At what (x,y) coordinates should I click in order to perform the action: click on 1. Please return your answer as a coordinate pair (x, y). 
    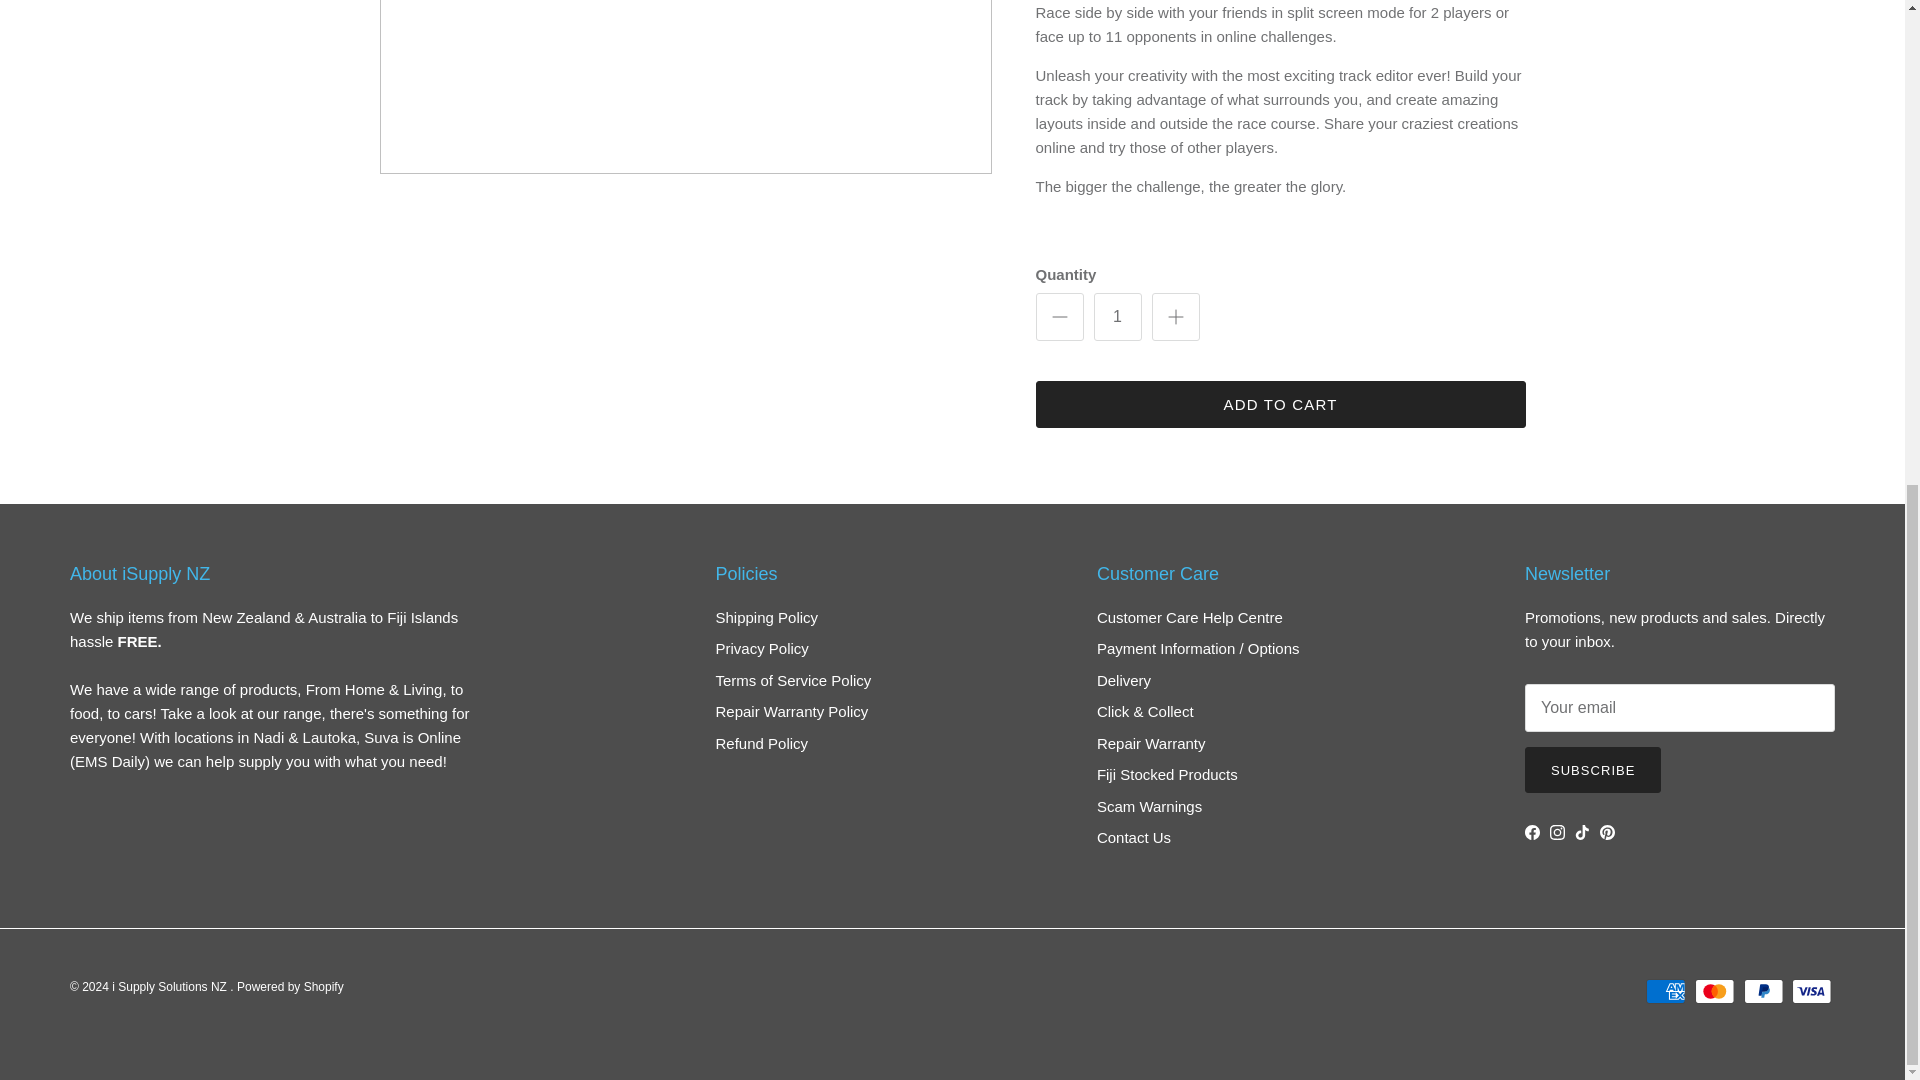
    Looking at the image, I should click on (1118, 316).